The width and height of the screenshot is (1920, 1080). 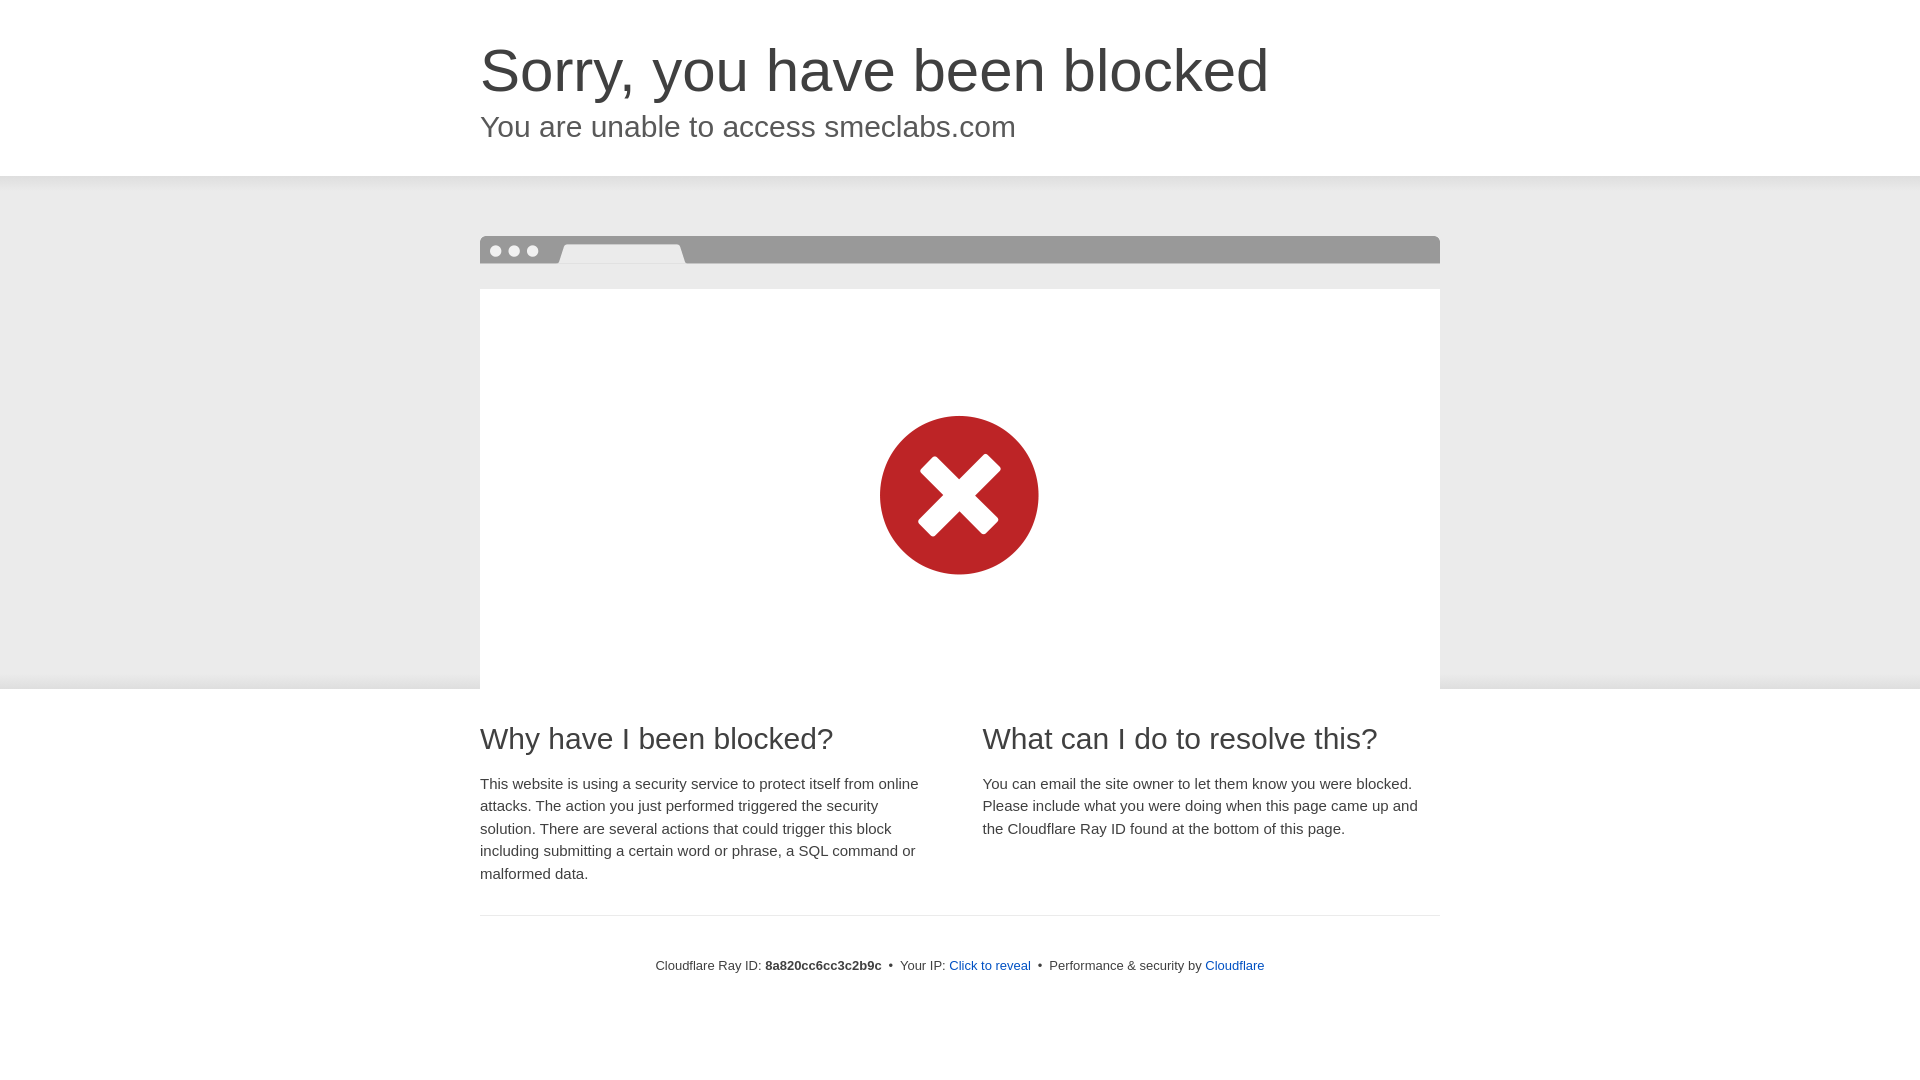 What do you see at coordinates (990, 966) in the screenshot?
I see `Click to reveal` at bounding box center [990, 966].